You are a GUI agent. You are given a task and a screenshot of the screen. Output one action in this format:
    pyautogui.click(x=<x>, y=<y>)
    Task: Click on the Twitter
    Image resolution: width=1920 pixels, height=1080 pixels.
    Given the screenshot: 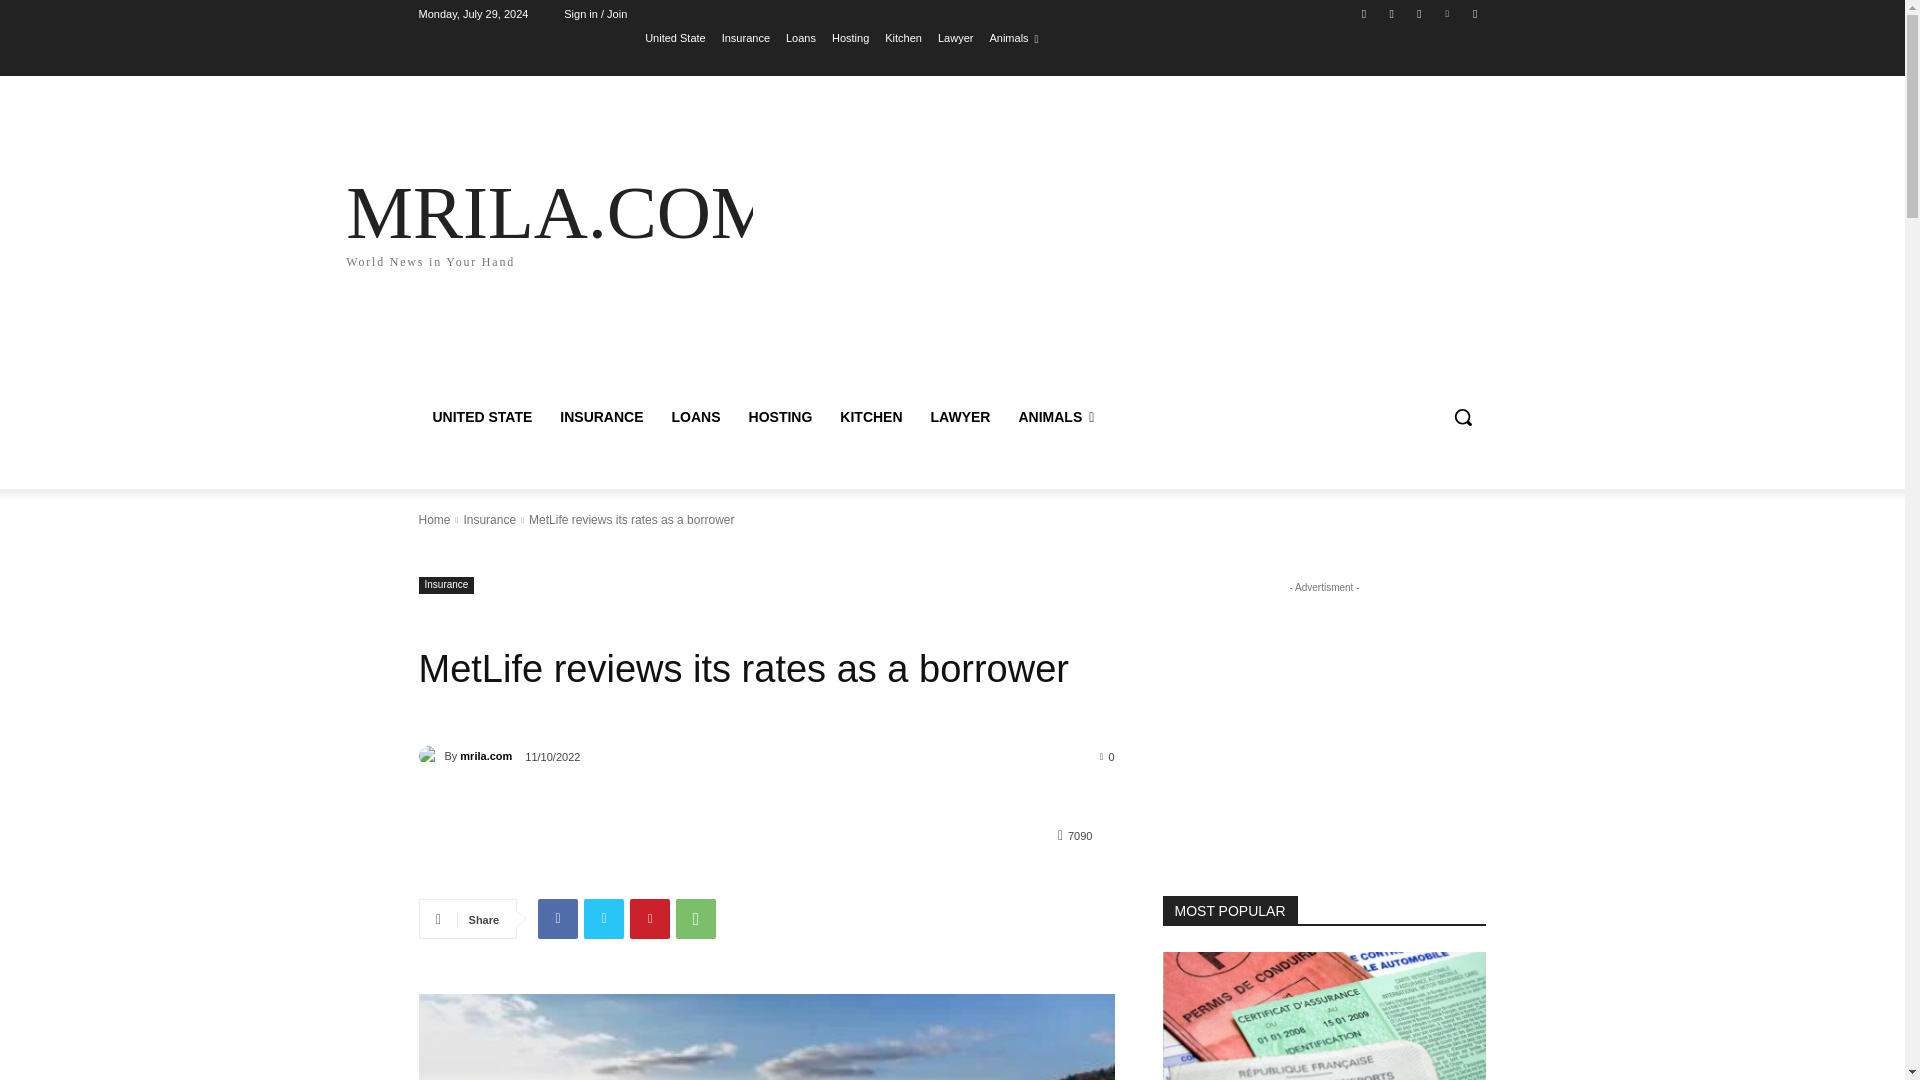 What is the action you would take?
    pyautogui.click(x=561, y=220)
    